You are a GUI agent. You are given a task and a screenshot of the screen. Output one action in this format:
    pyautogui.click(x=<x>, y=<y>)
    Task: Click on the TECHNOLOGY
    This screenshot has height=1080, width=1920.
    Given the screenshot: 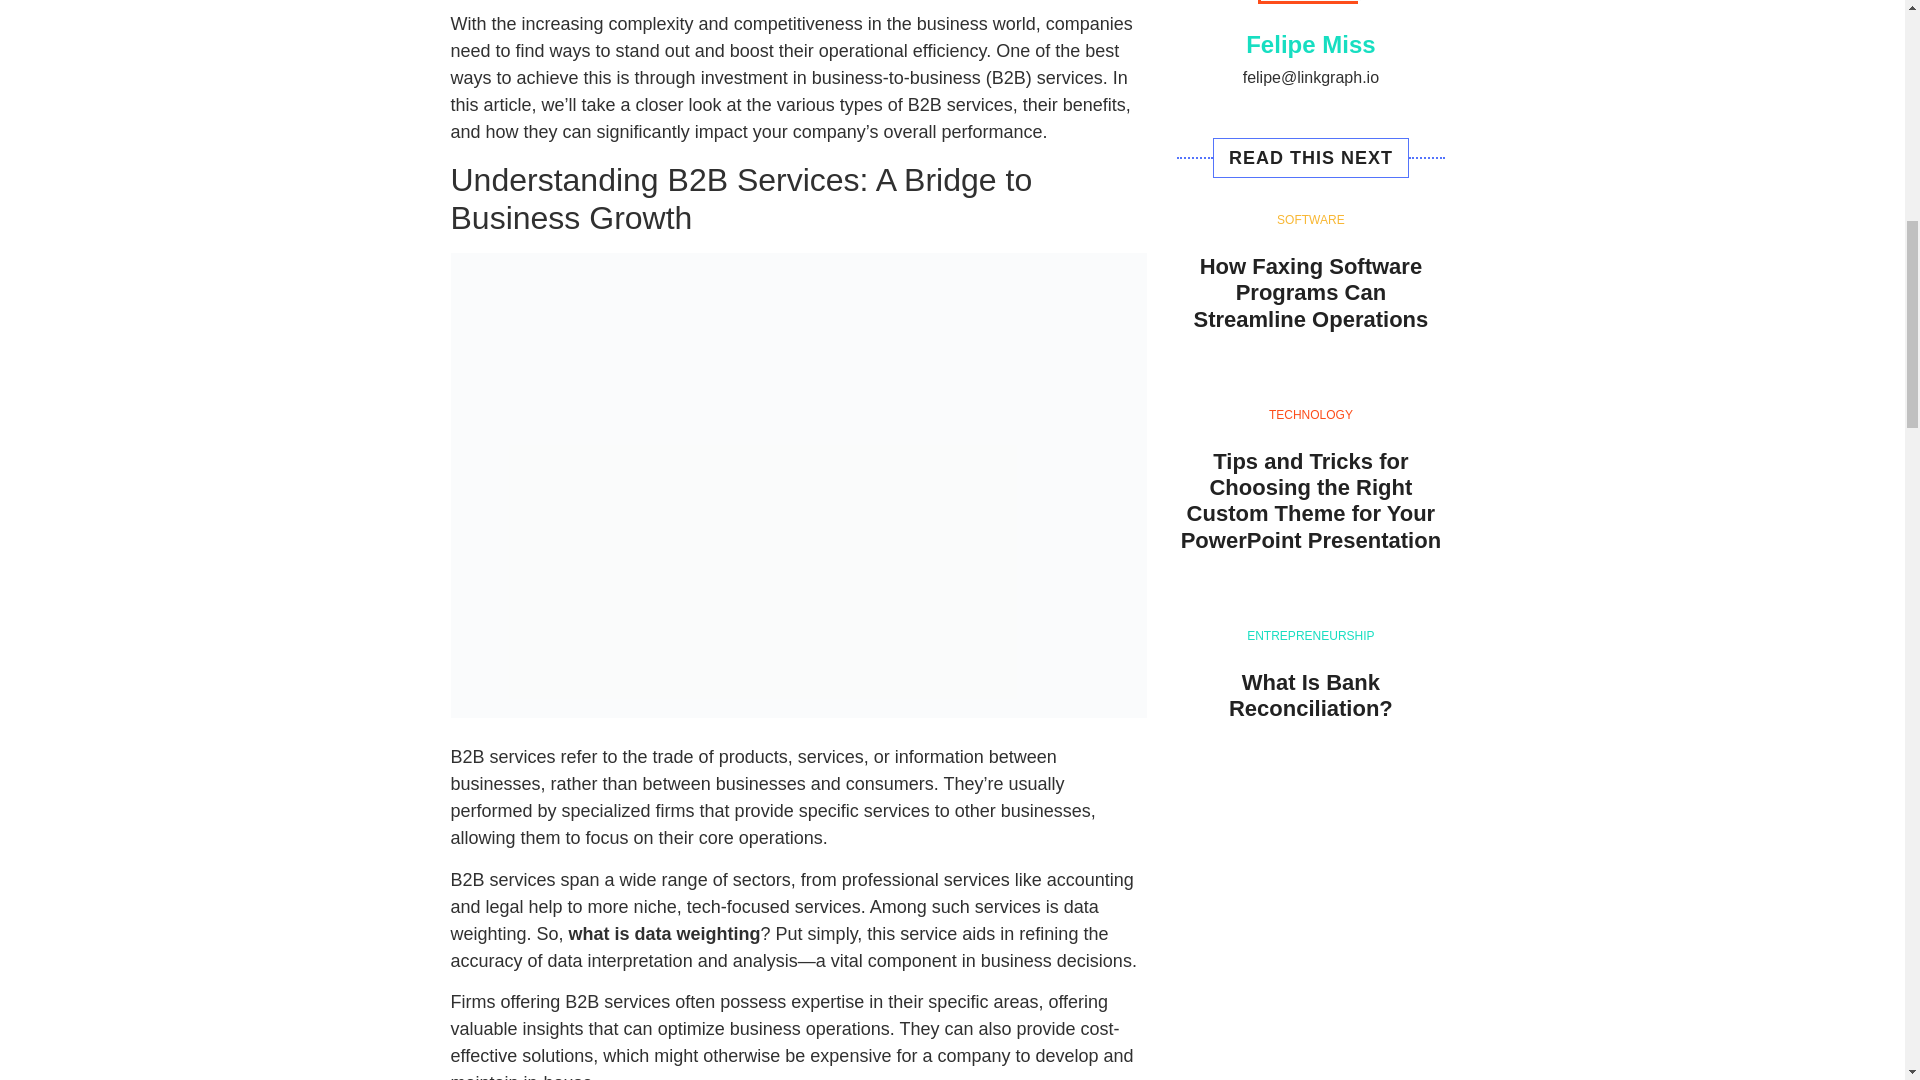 What is the action you would take?
    pyautogui.click(x=1311, y=415)
    